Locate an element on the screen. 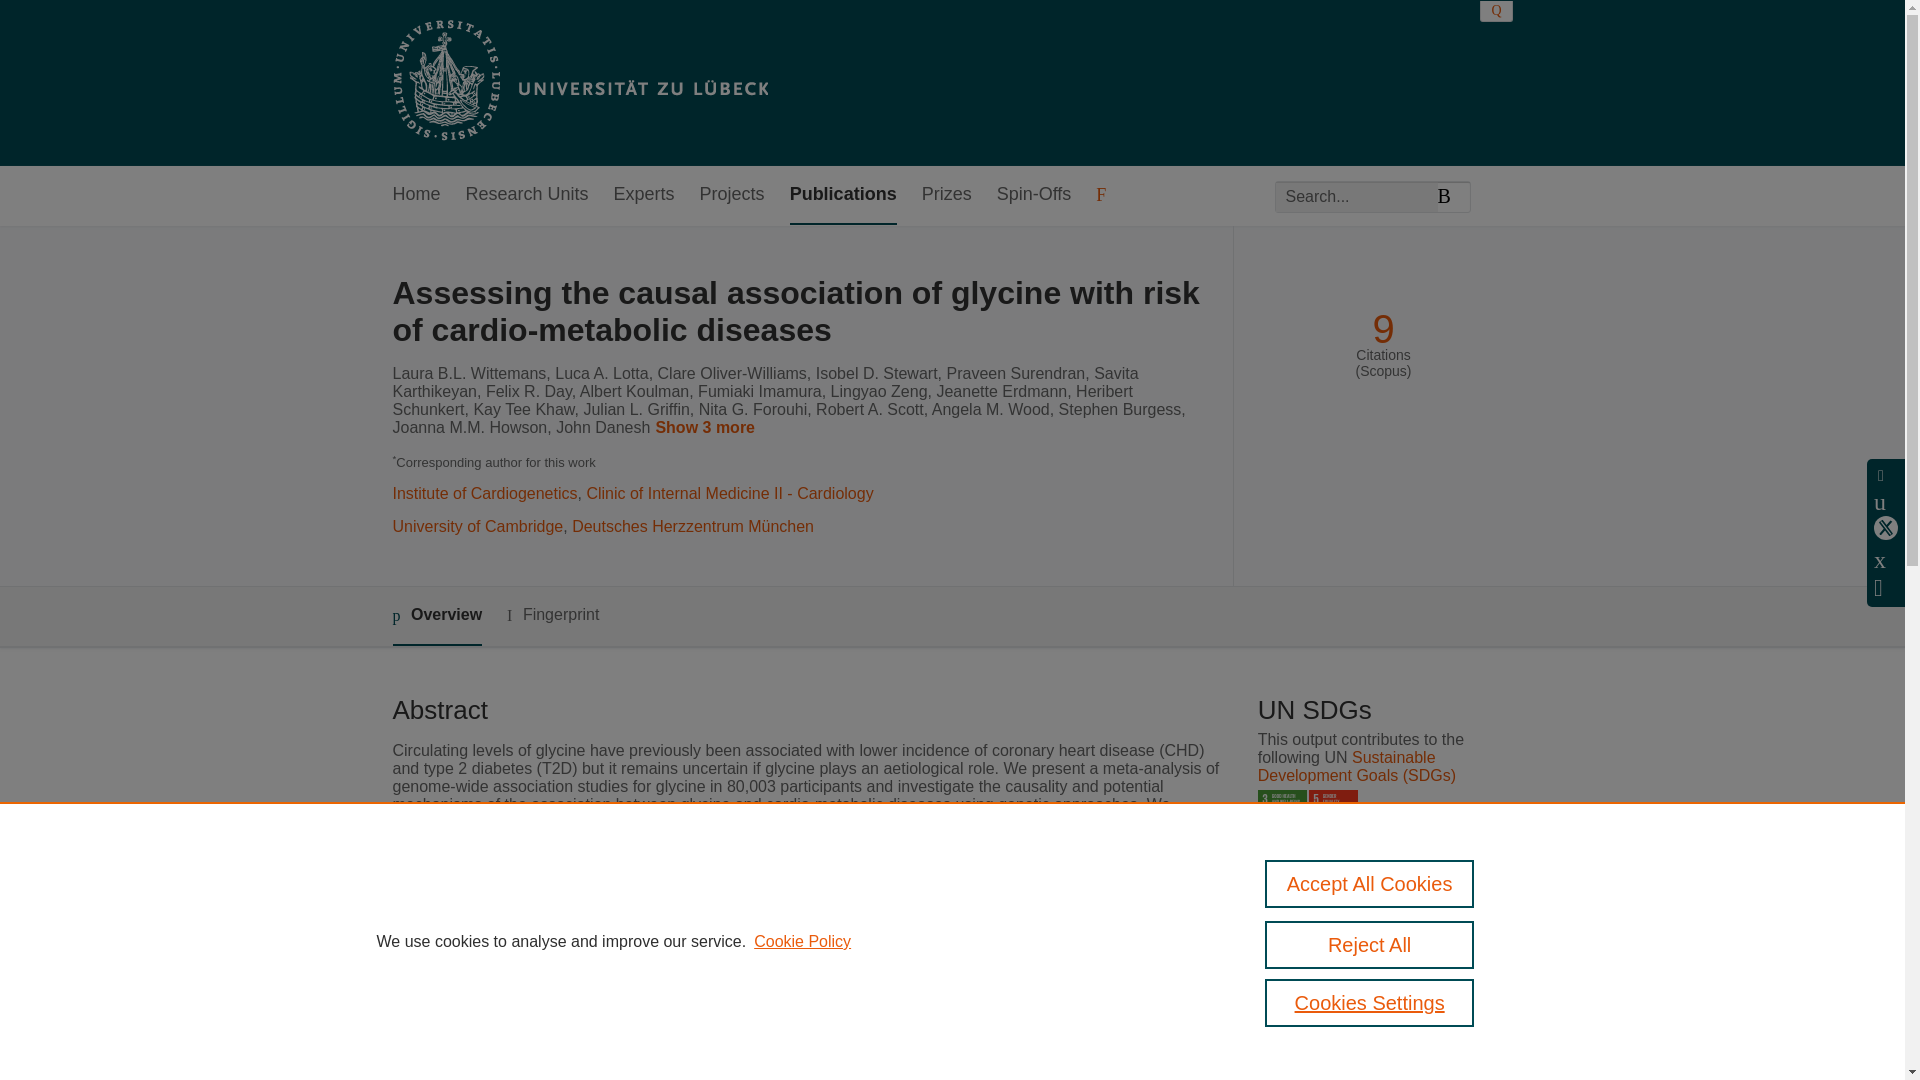  Experts is located at coordinates (644, 195).